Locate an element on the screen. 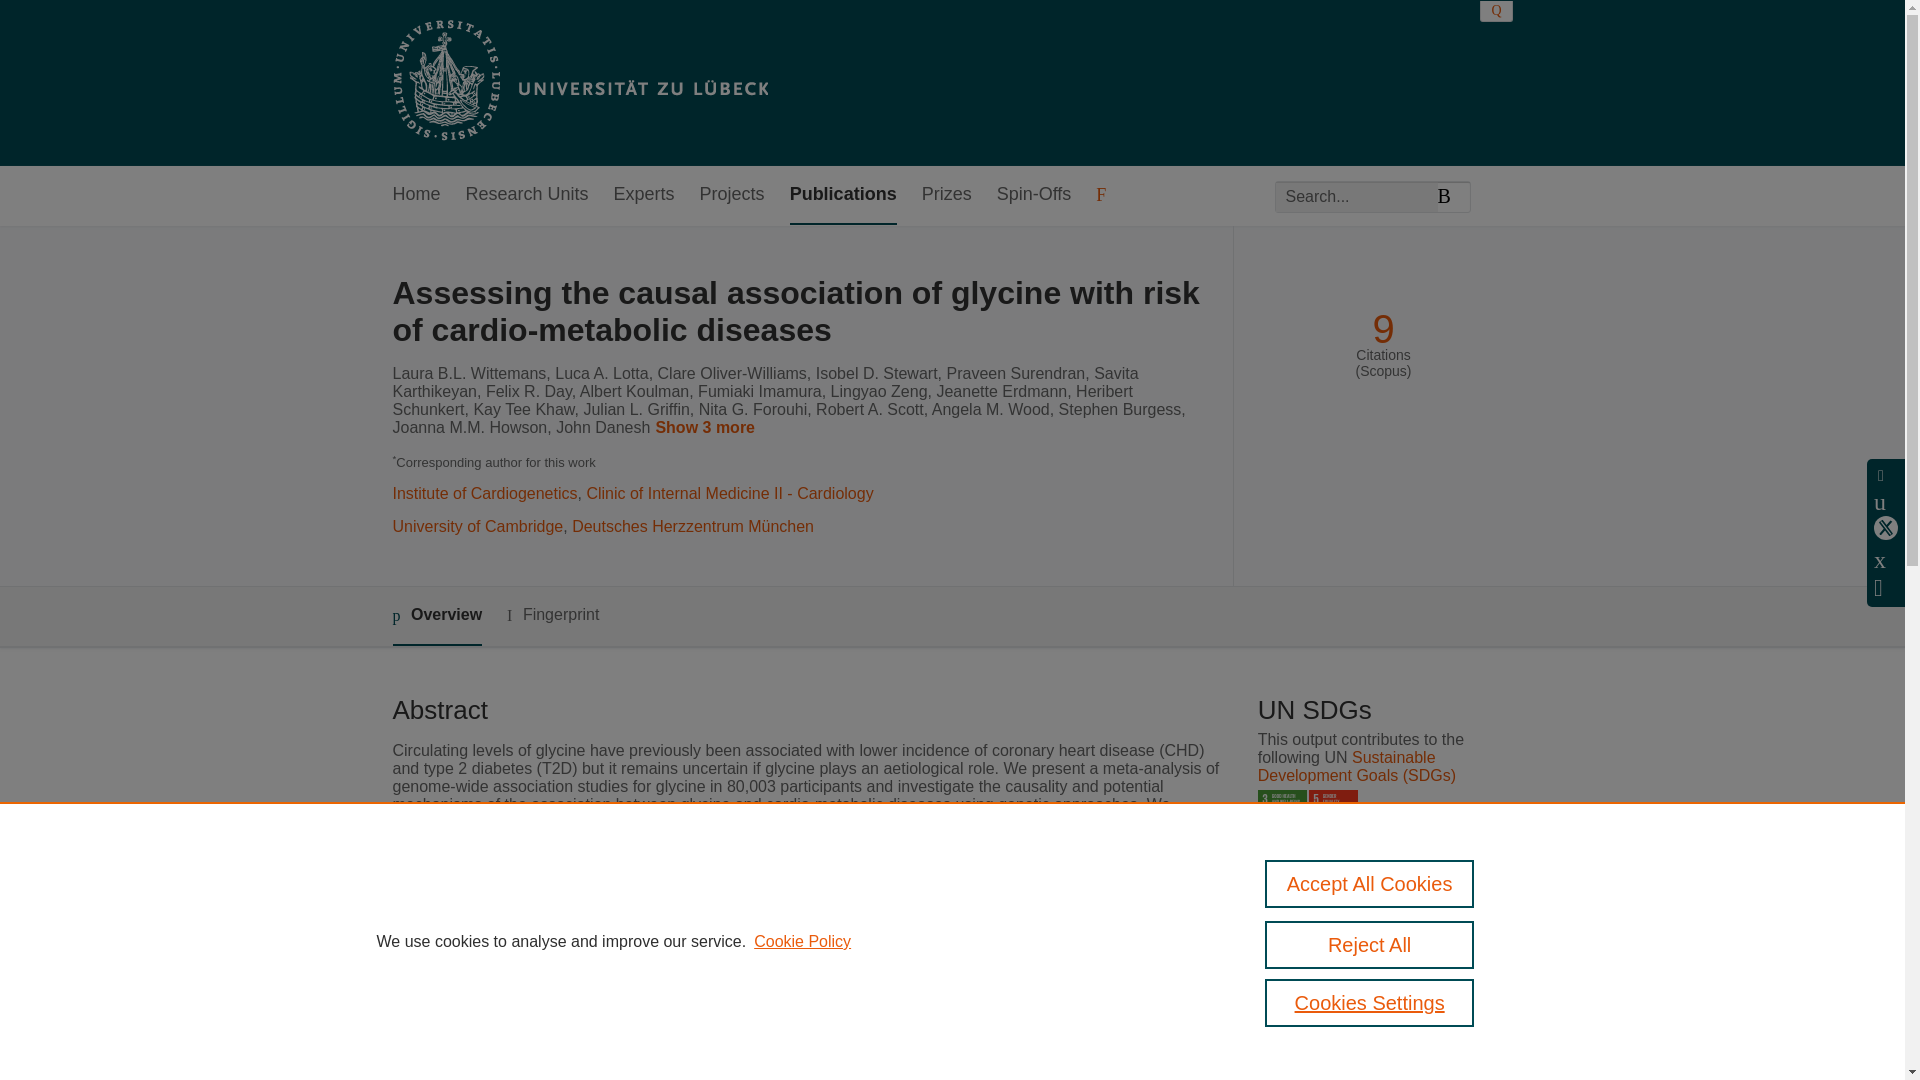  Experts is located at coordinates (644, 195).